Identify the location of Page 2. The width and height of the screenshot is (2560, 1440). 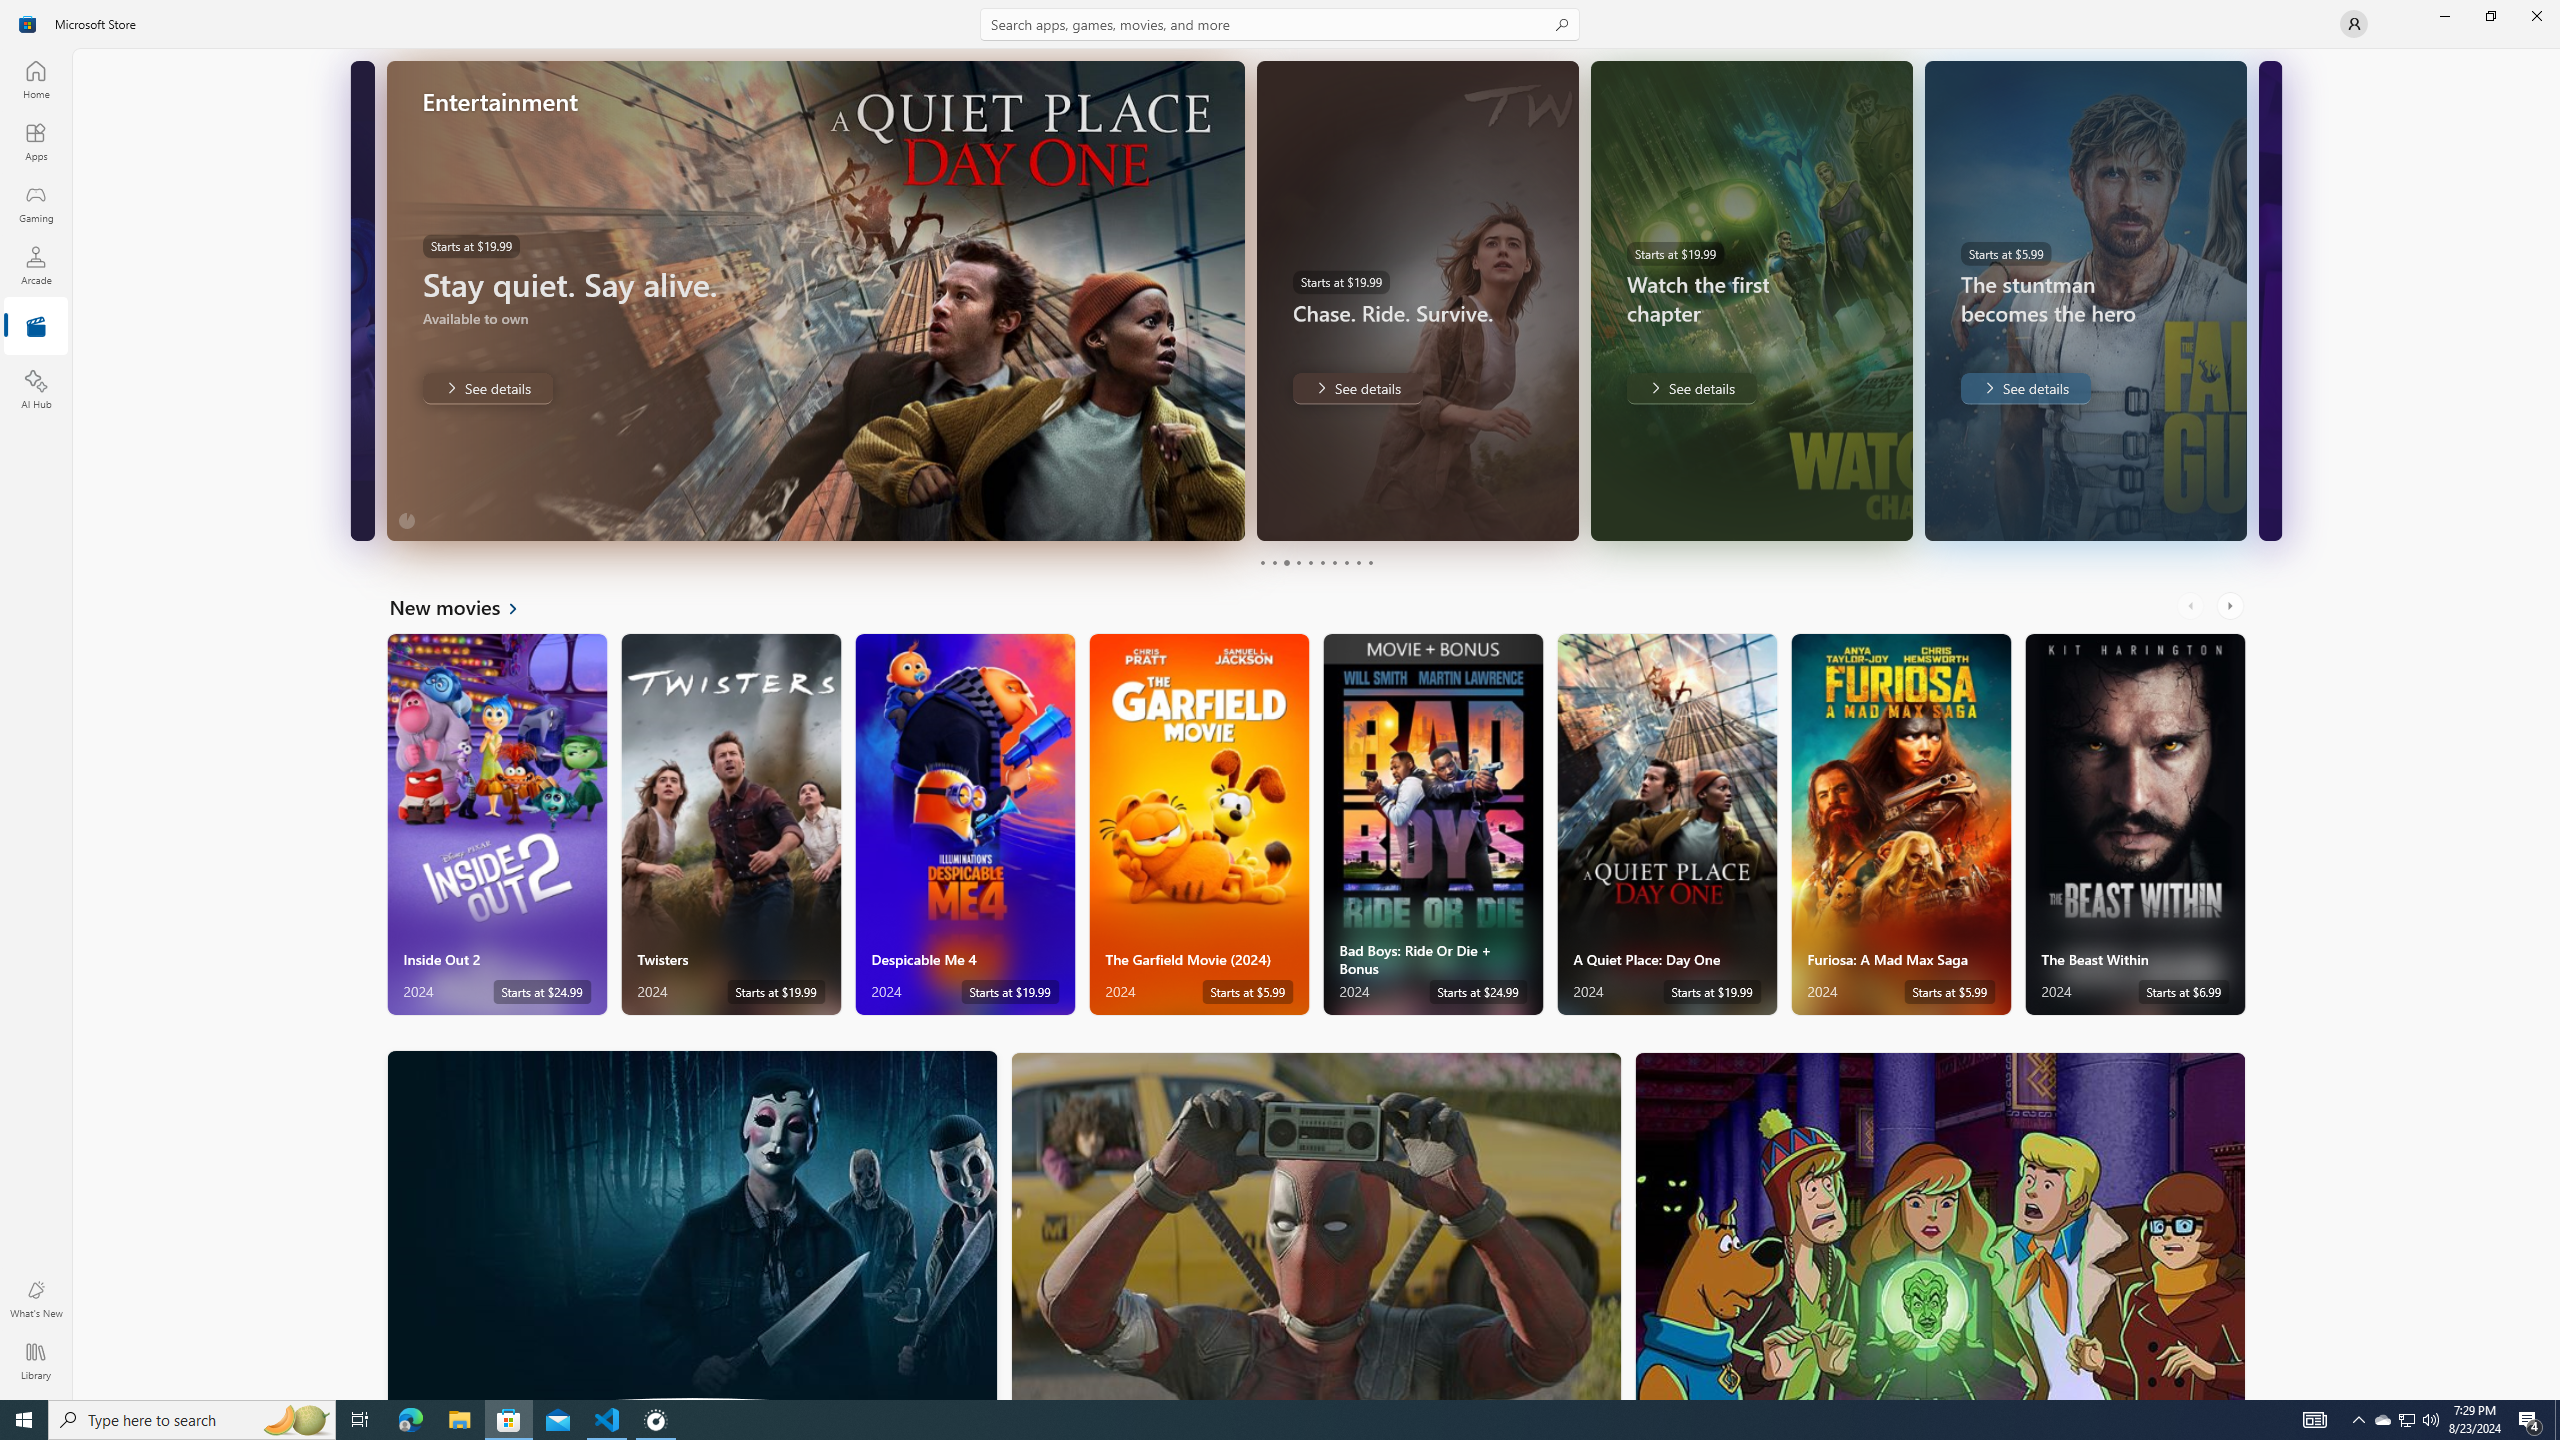
(1274, 562).